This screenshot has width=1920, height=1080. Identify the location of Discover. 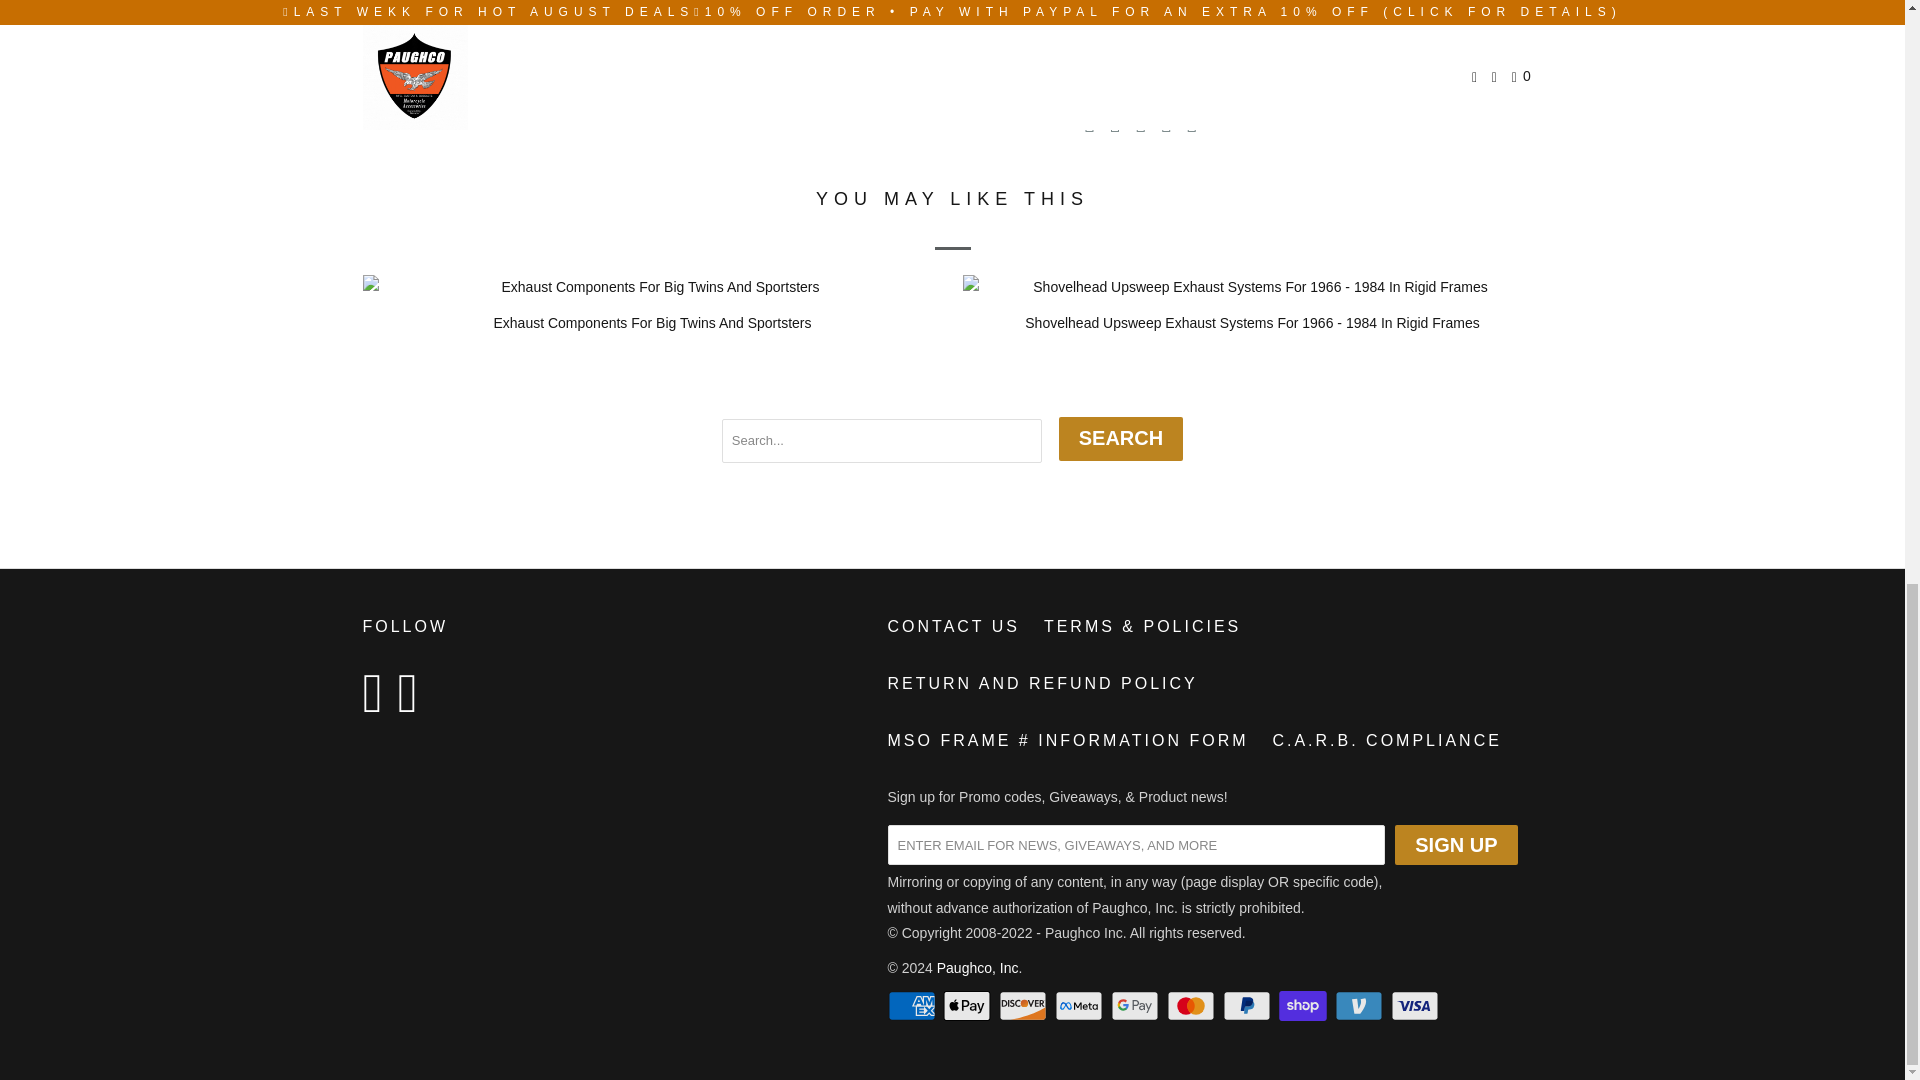
(1024, 1006).